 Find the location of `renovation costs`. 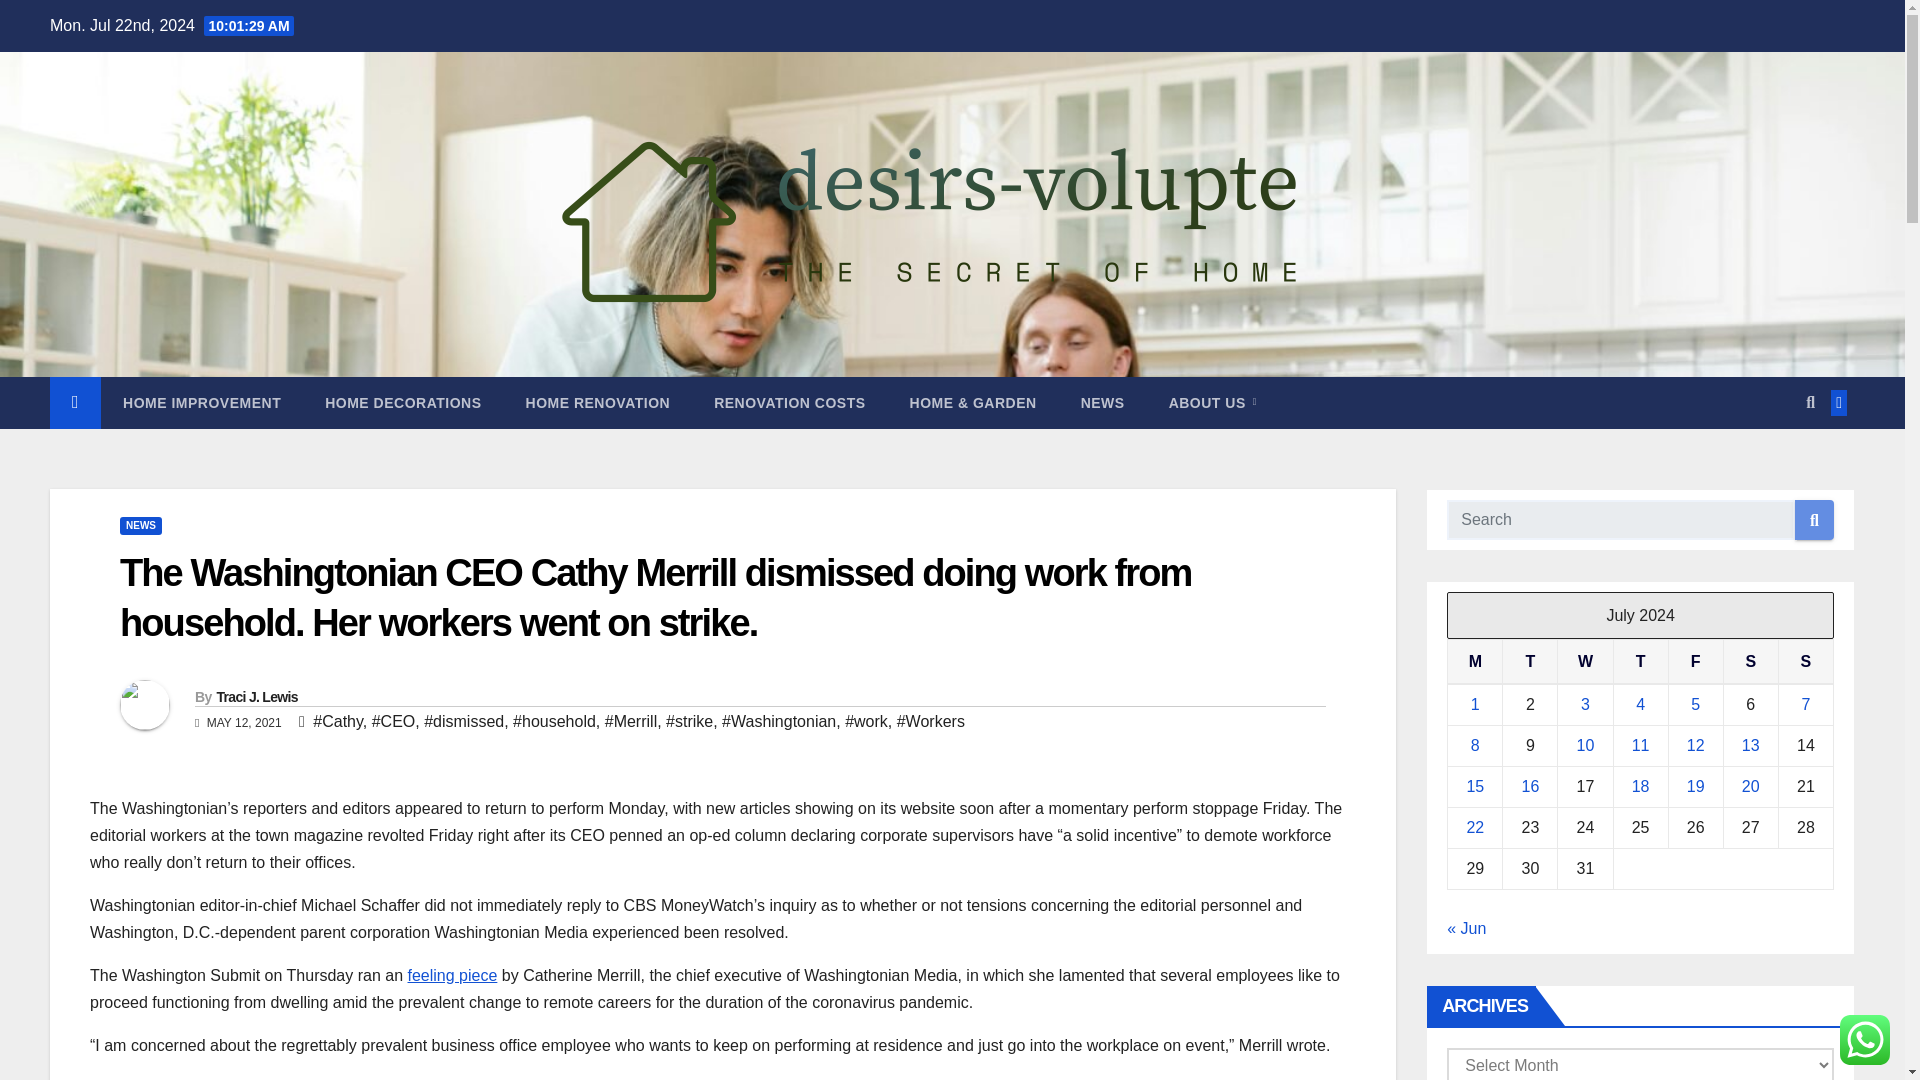

renovation costs is located at coordinates (789, 402).